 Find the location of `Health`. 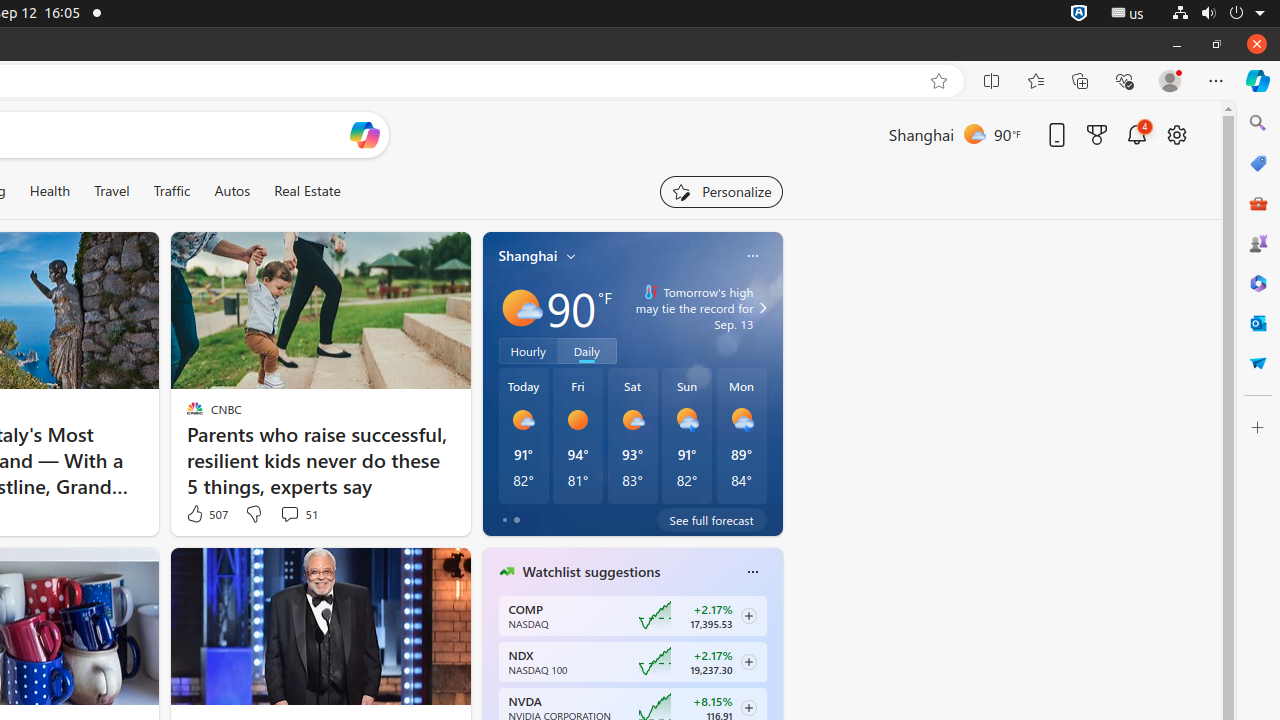

Health is located at coordinates (50, 191).